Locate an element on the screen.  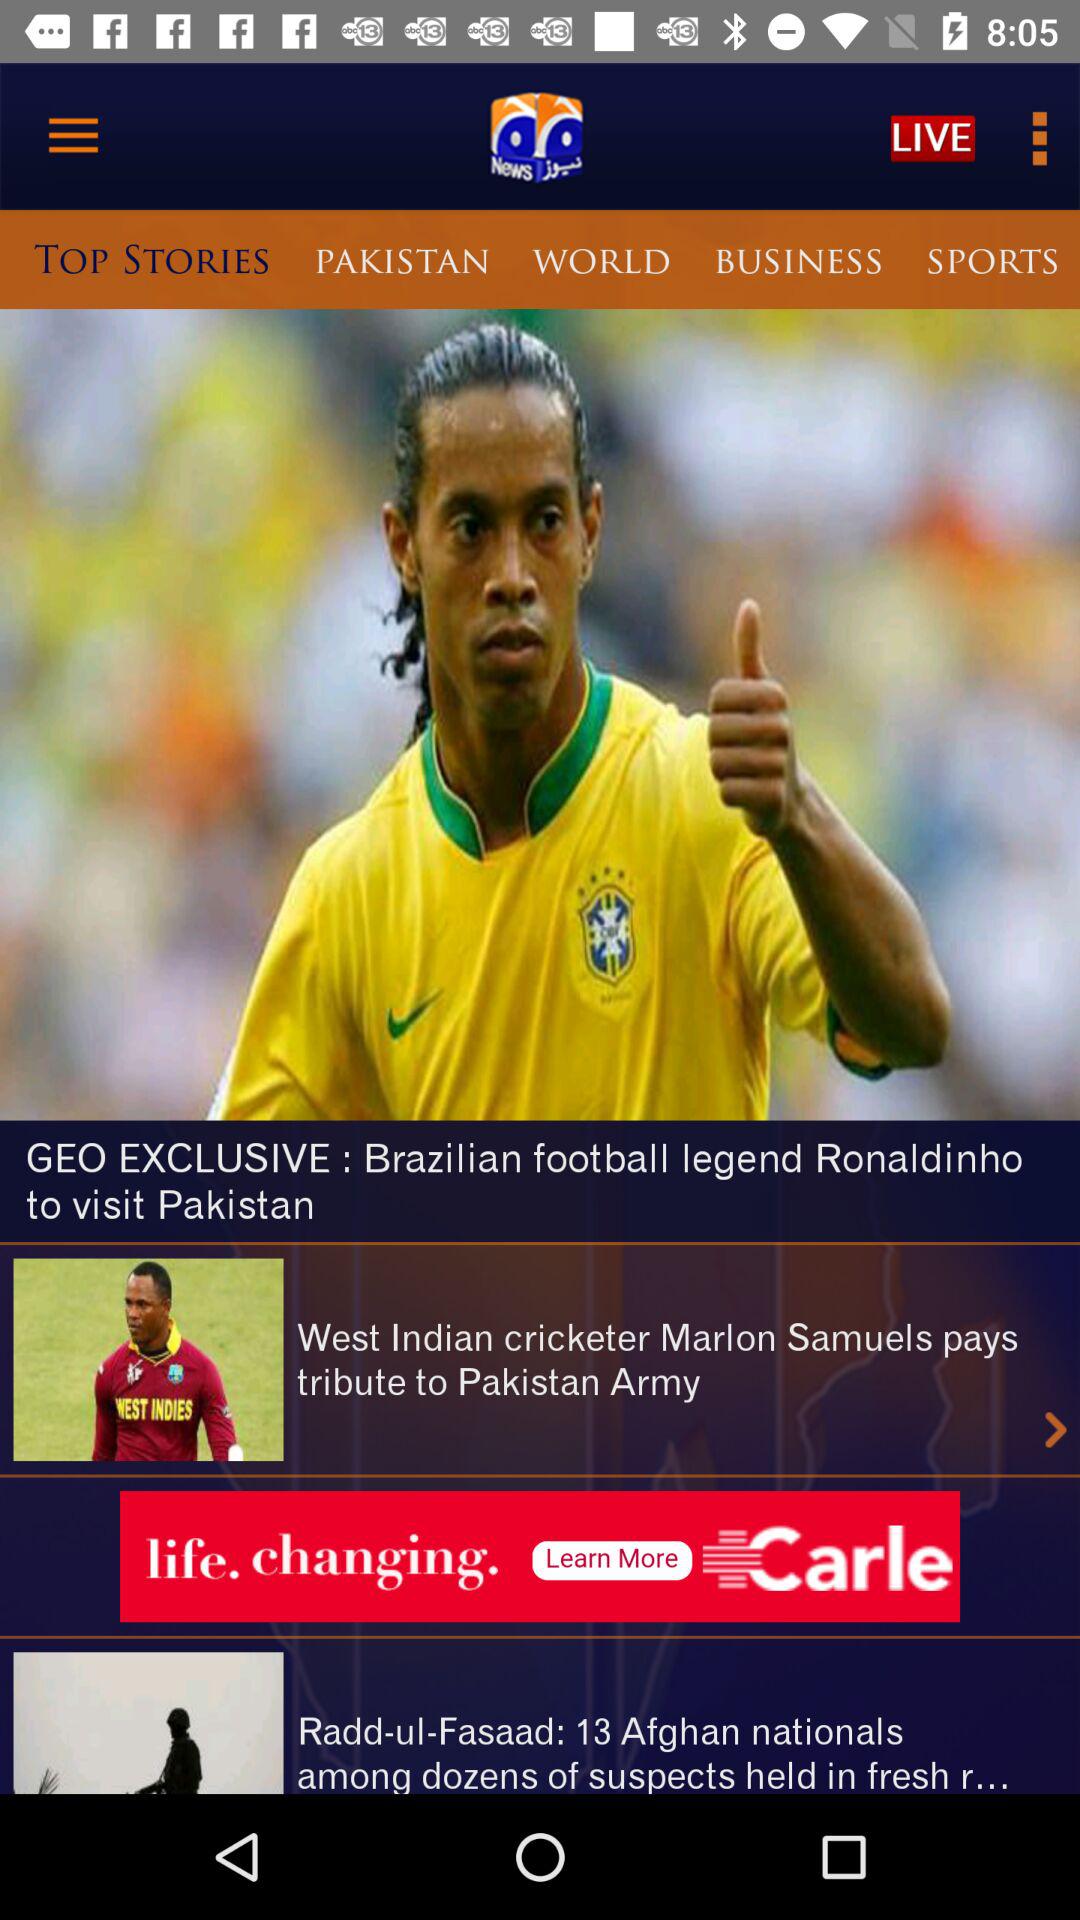
icon left to the 3 dotted vertical line icon is located at coordinates (932, 136).